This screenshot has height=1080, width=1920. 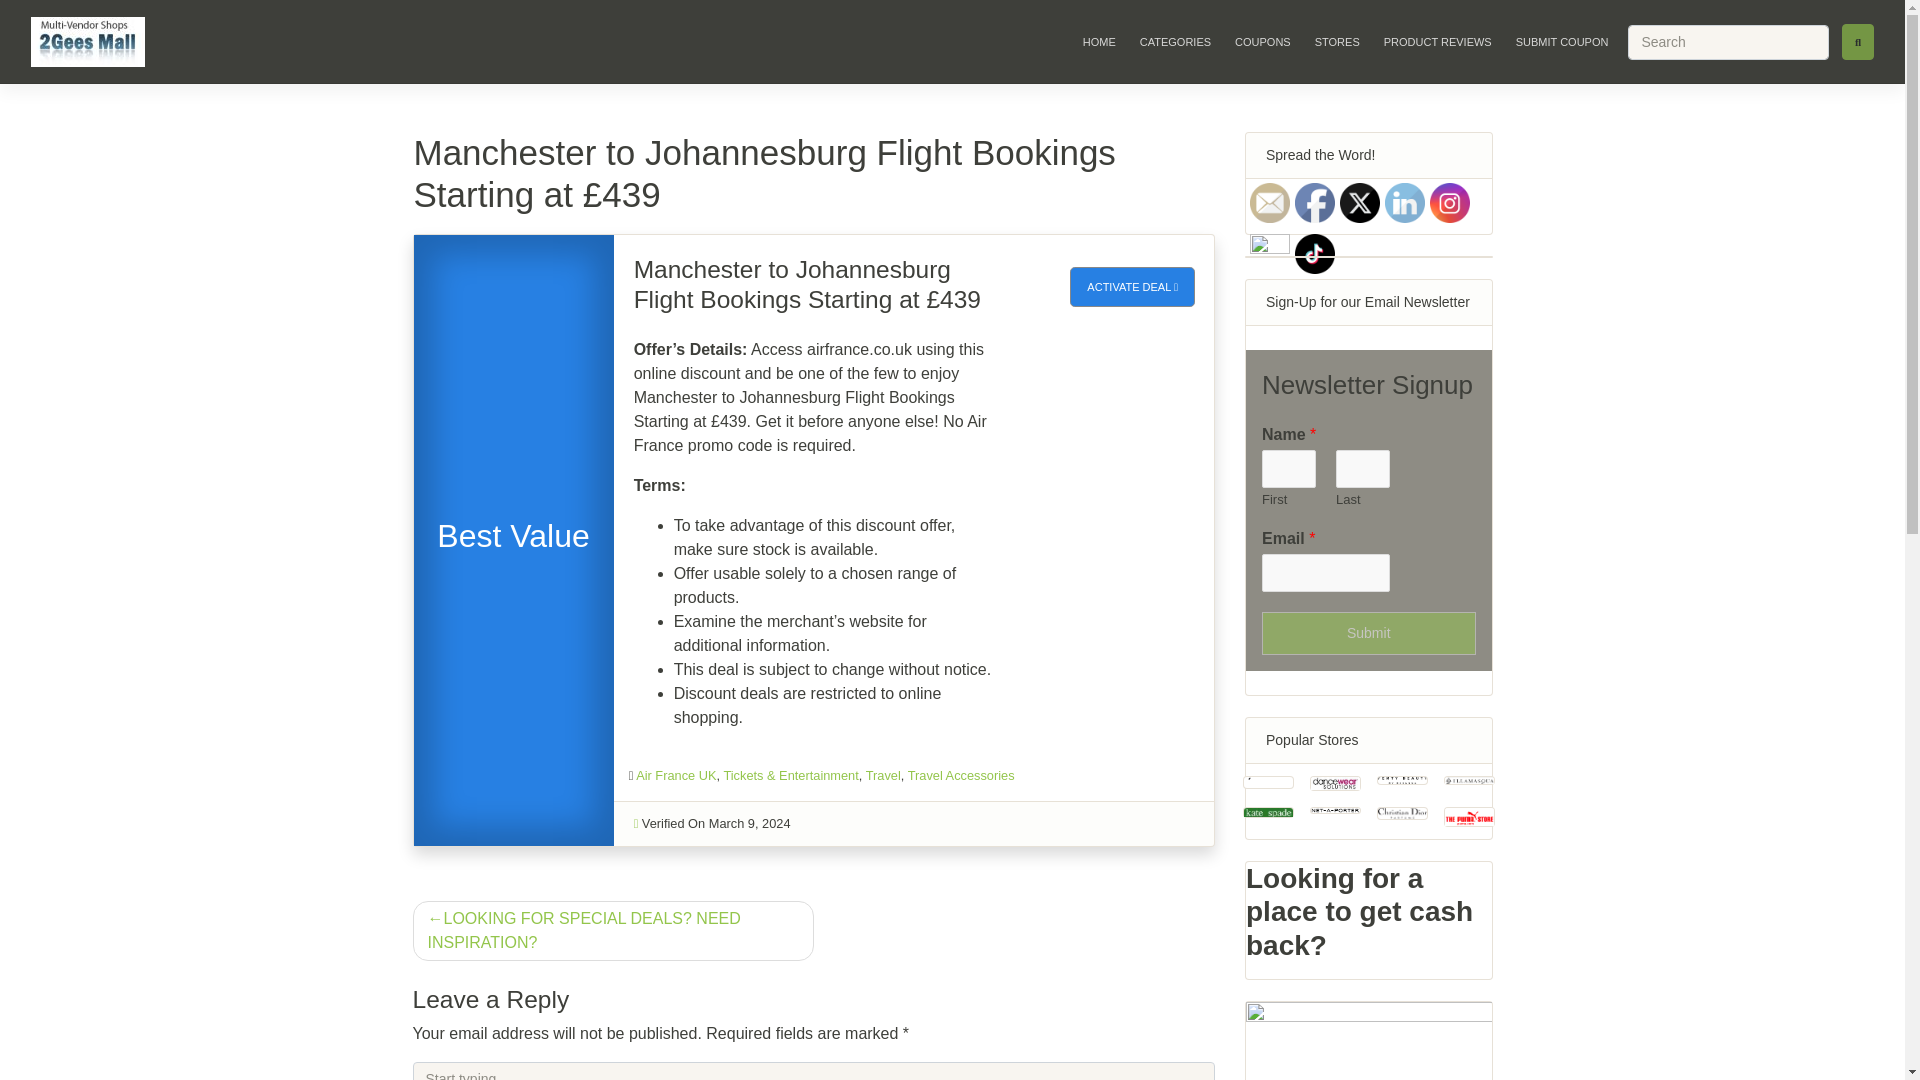 What do you see at coordinates (1438, 41) in the screenshot?
I see `PRODUCT REVIEWS` at bounding box center [1438, 41].